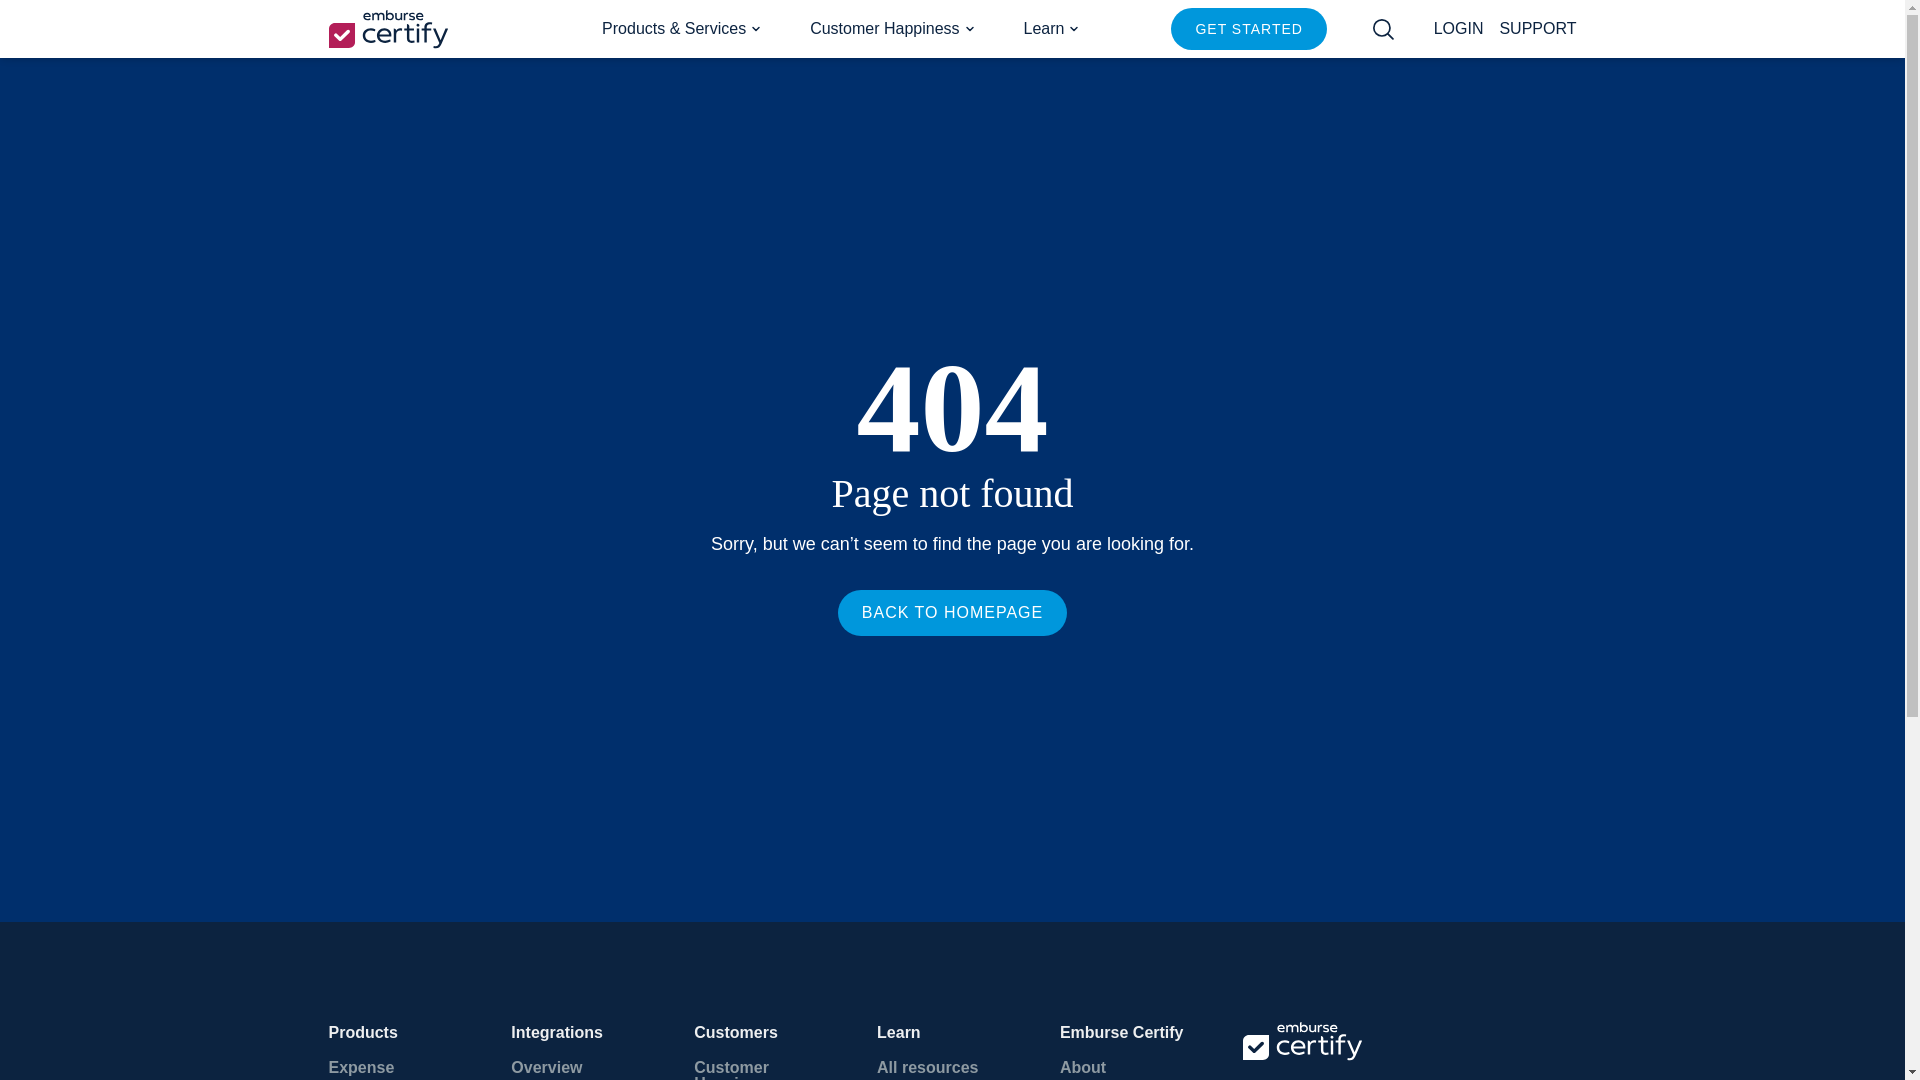 This screenshot has width=1920, height=1080. Describe the element at coordinates (892, 28) in the screenshot. I see `Customer Happiness` at that location.